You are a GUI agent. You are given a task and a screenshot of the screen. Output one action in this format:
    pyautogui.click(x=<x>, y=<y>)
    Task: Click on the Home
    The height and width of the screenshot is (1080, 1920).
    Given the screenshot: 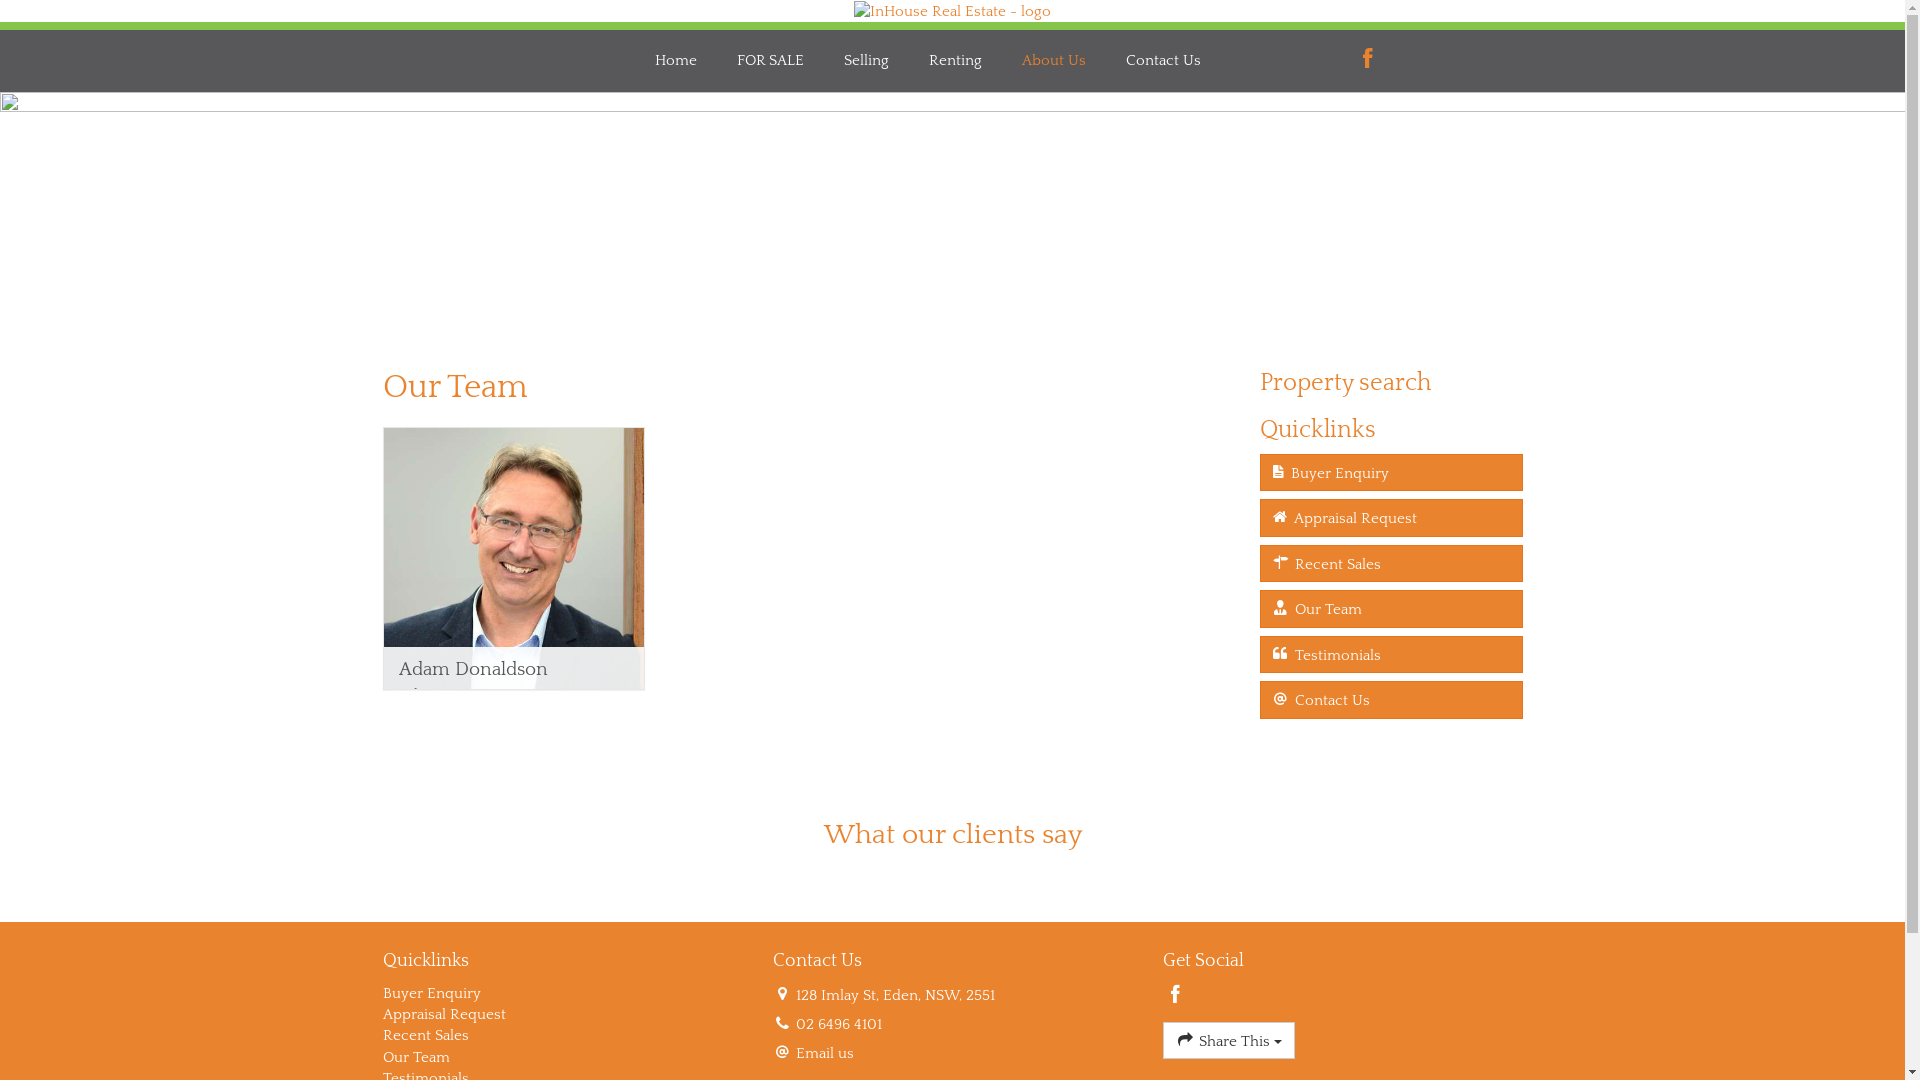 What is the action you would take?
    pyautogui.click(x=676, y=60)
    